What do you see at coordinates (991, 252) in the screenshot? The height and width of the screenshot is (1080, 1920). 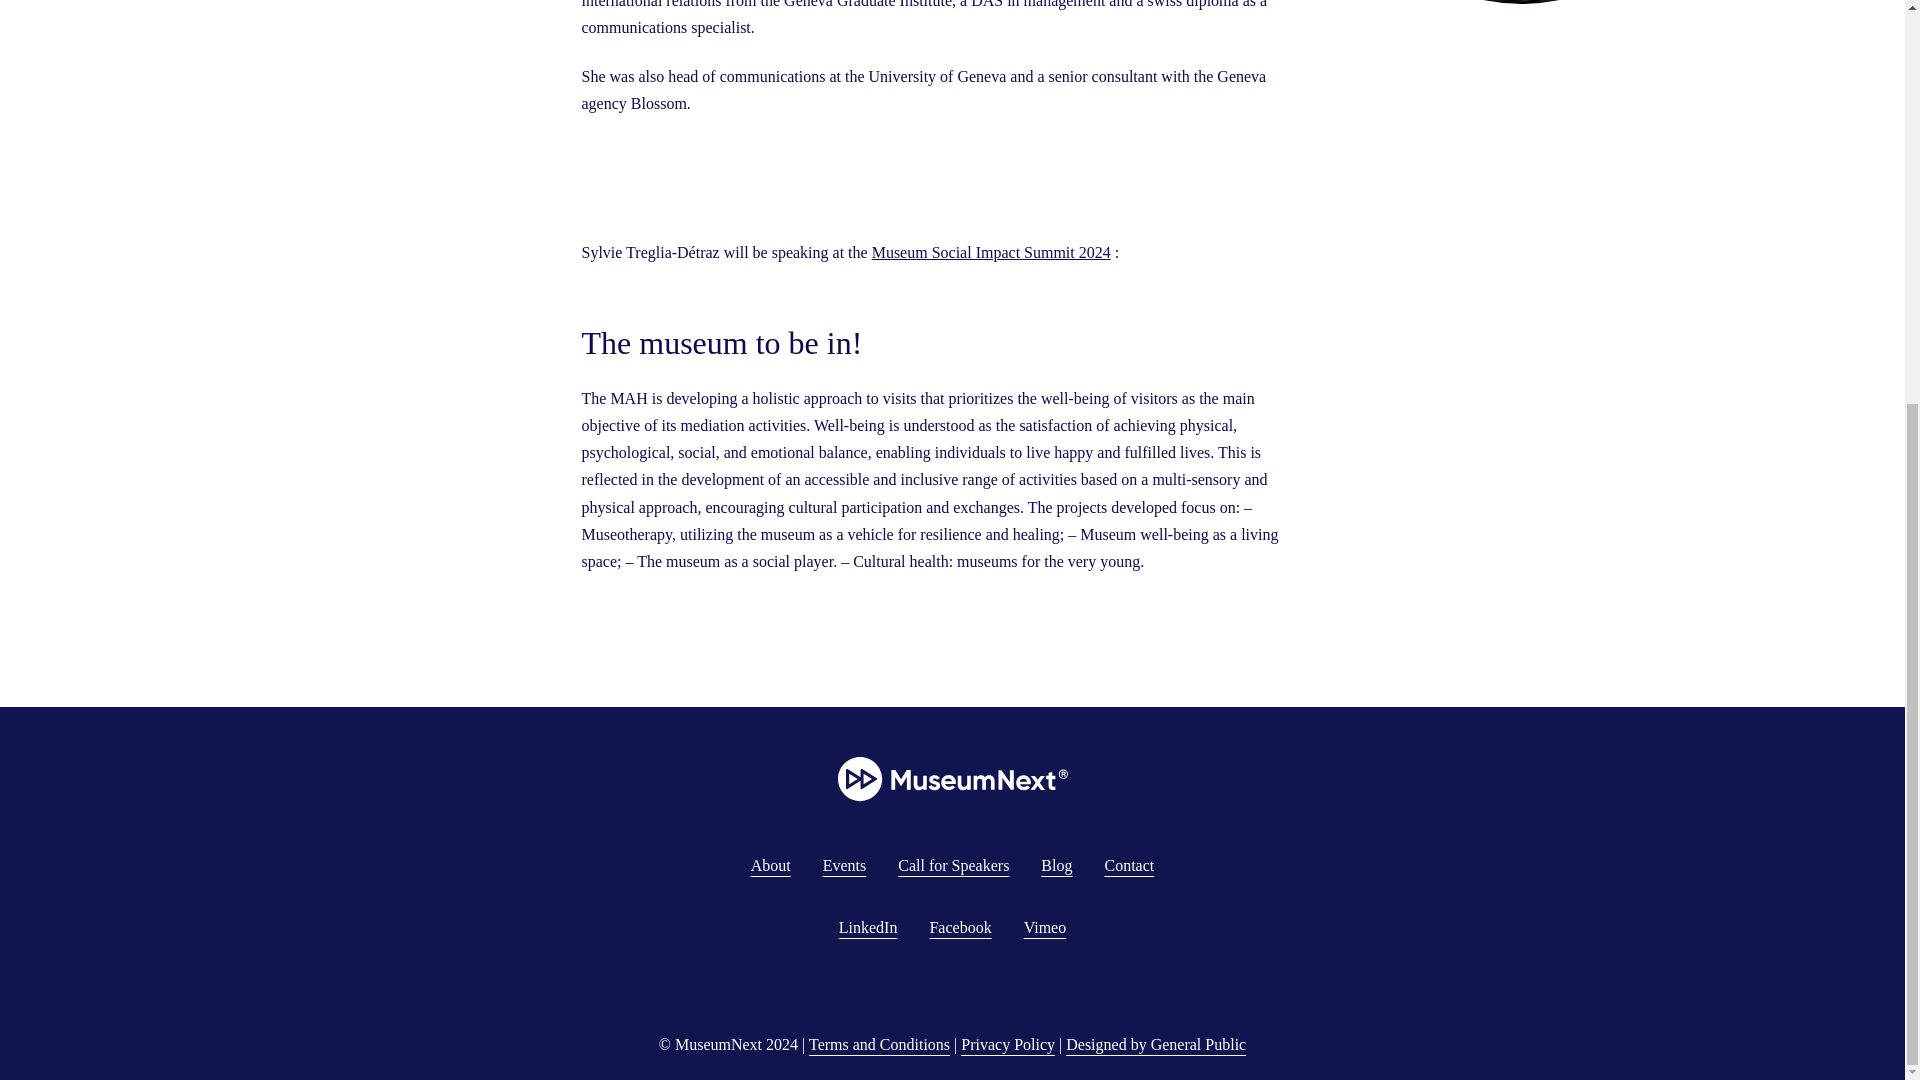 I see `Museum Social Impact Summit 2024` at bounding box center [991, 252].